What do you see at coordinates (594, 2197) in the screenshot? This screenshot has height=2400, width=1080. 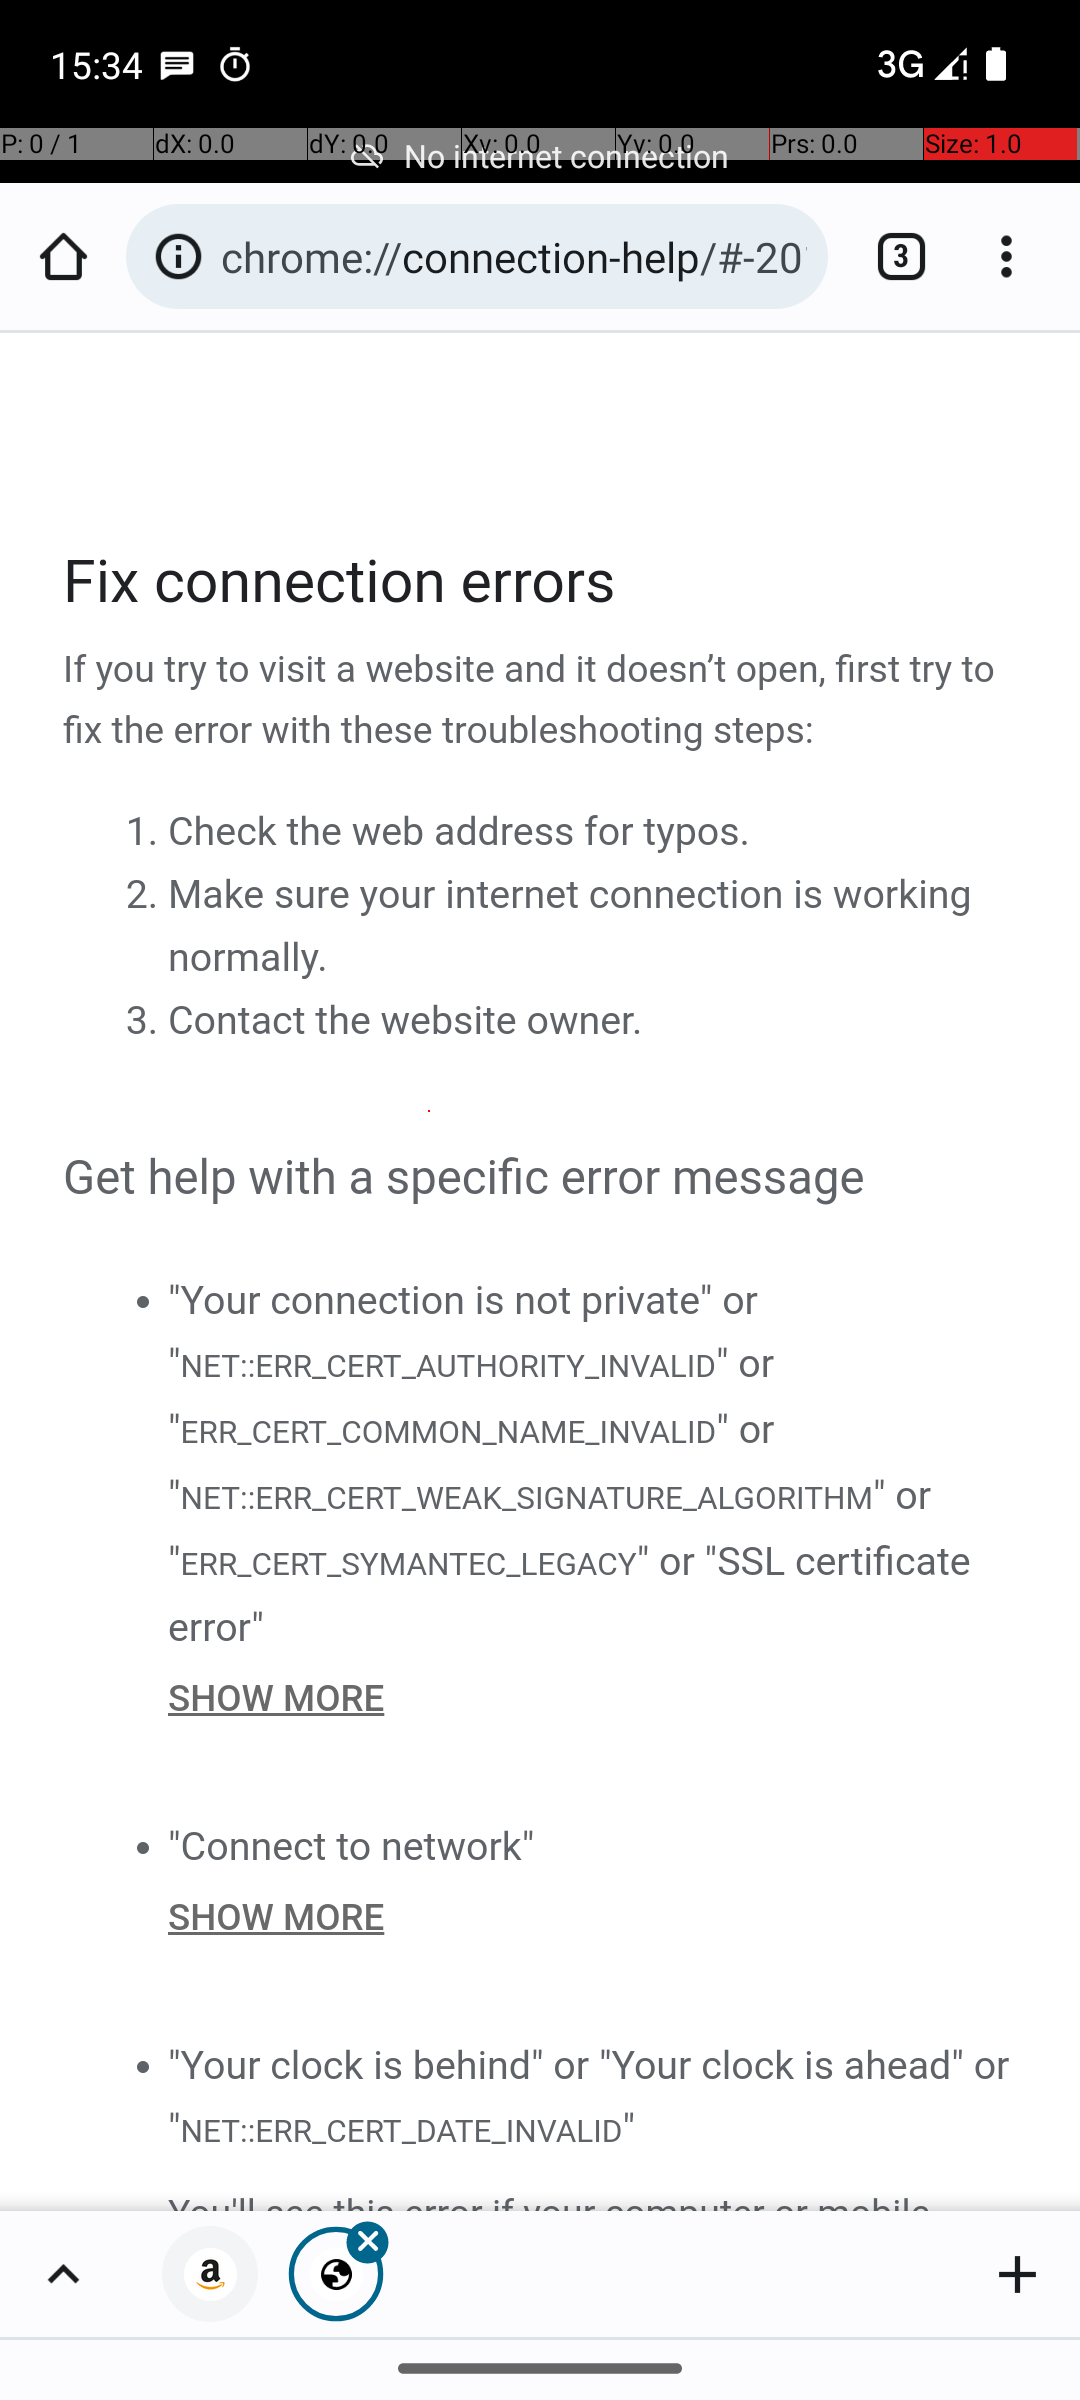 I see `You'll see this error if your computer or mobile device's date and time are inaccurate.` at bounding box center [594, 2197].